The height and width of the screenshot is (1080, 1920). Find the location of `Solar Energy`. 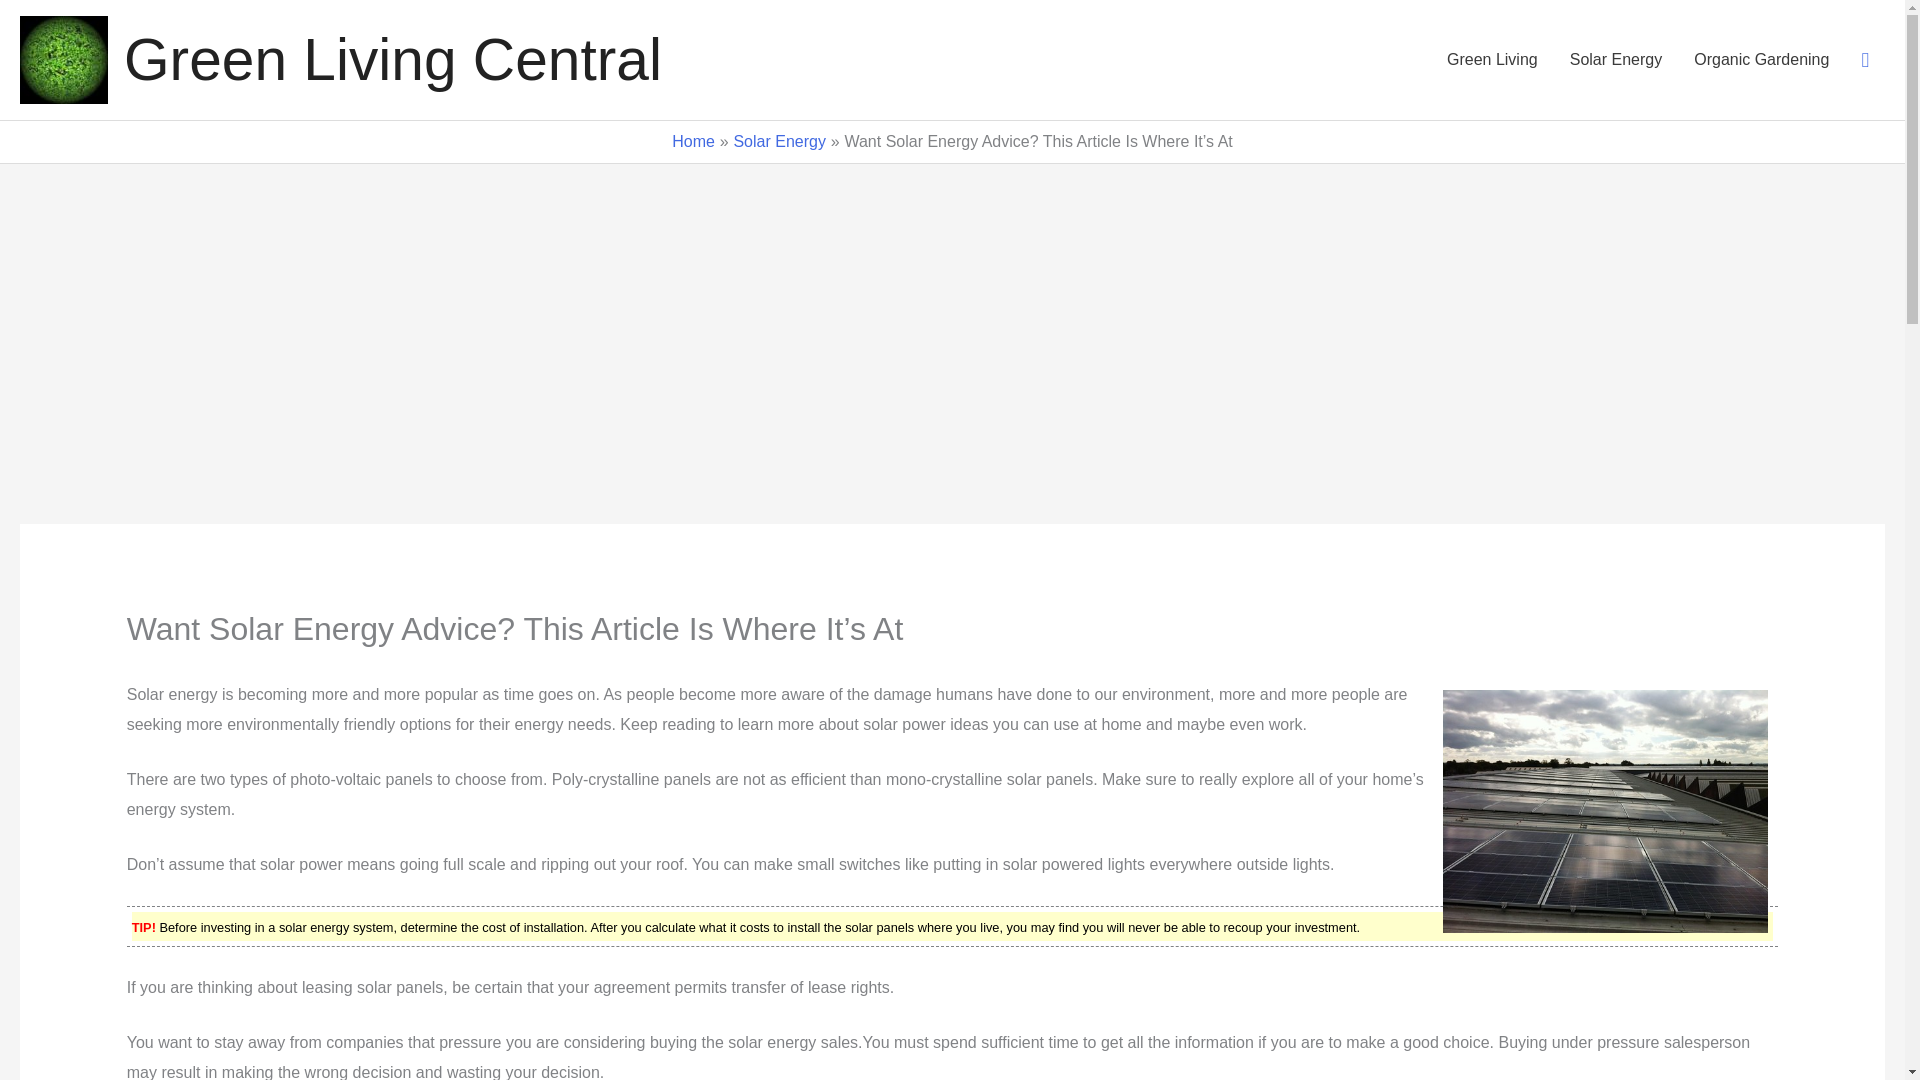

Solar Energy is located at coordinates (1616, 60).